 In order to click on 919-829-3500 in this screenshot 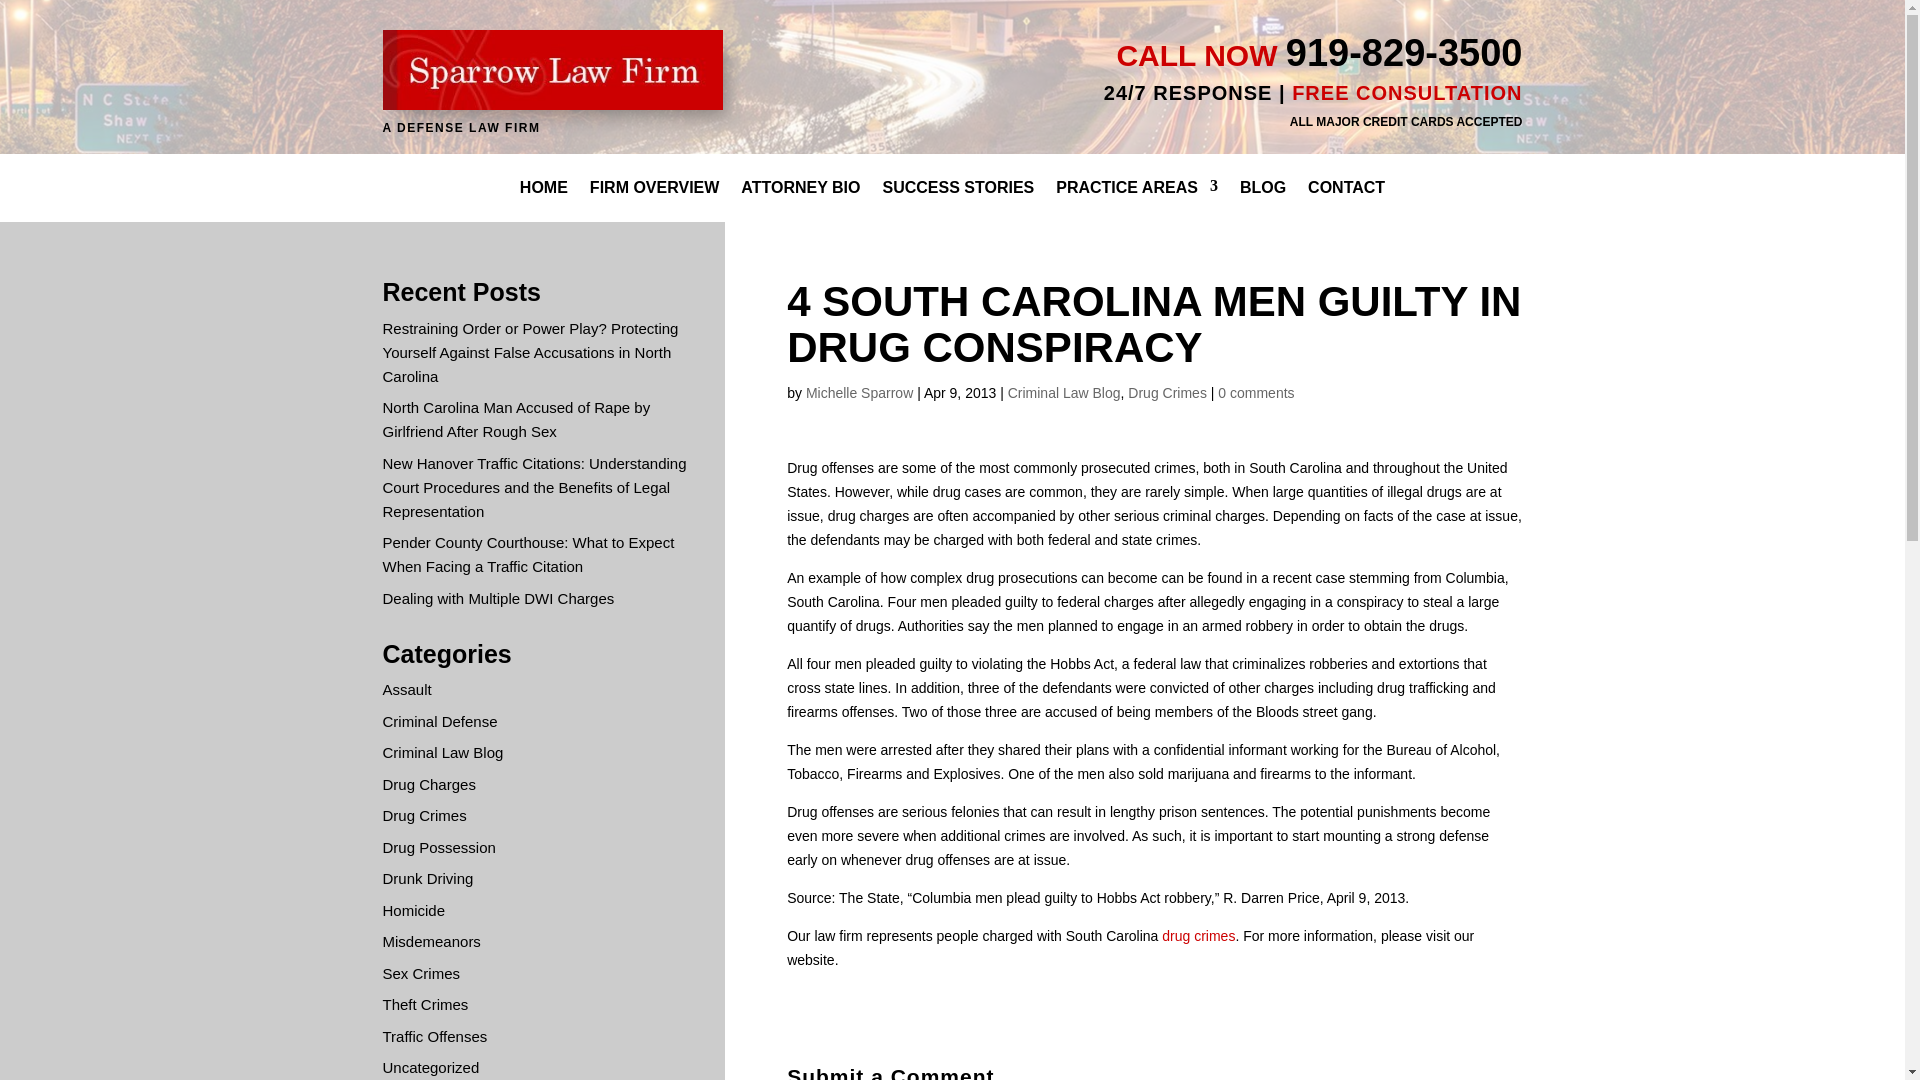, I will do `click(1404, 53)`.